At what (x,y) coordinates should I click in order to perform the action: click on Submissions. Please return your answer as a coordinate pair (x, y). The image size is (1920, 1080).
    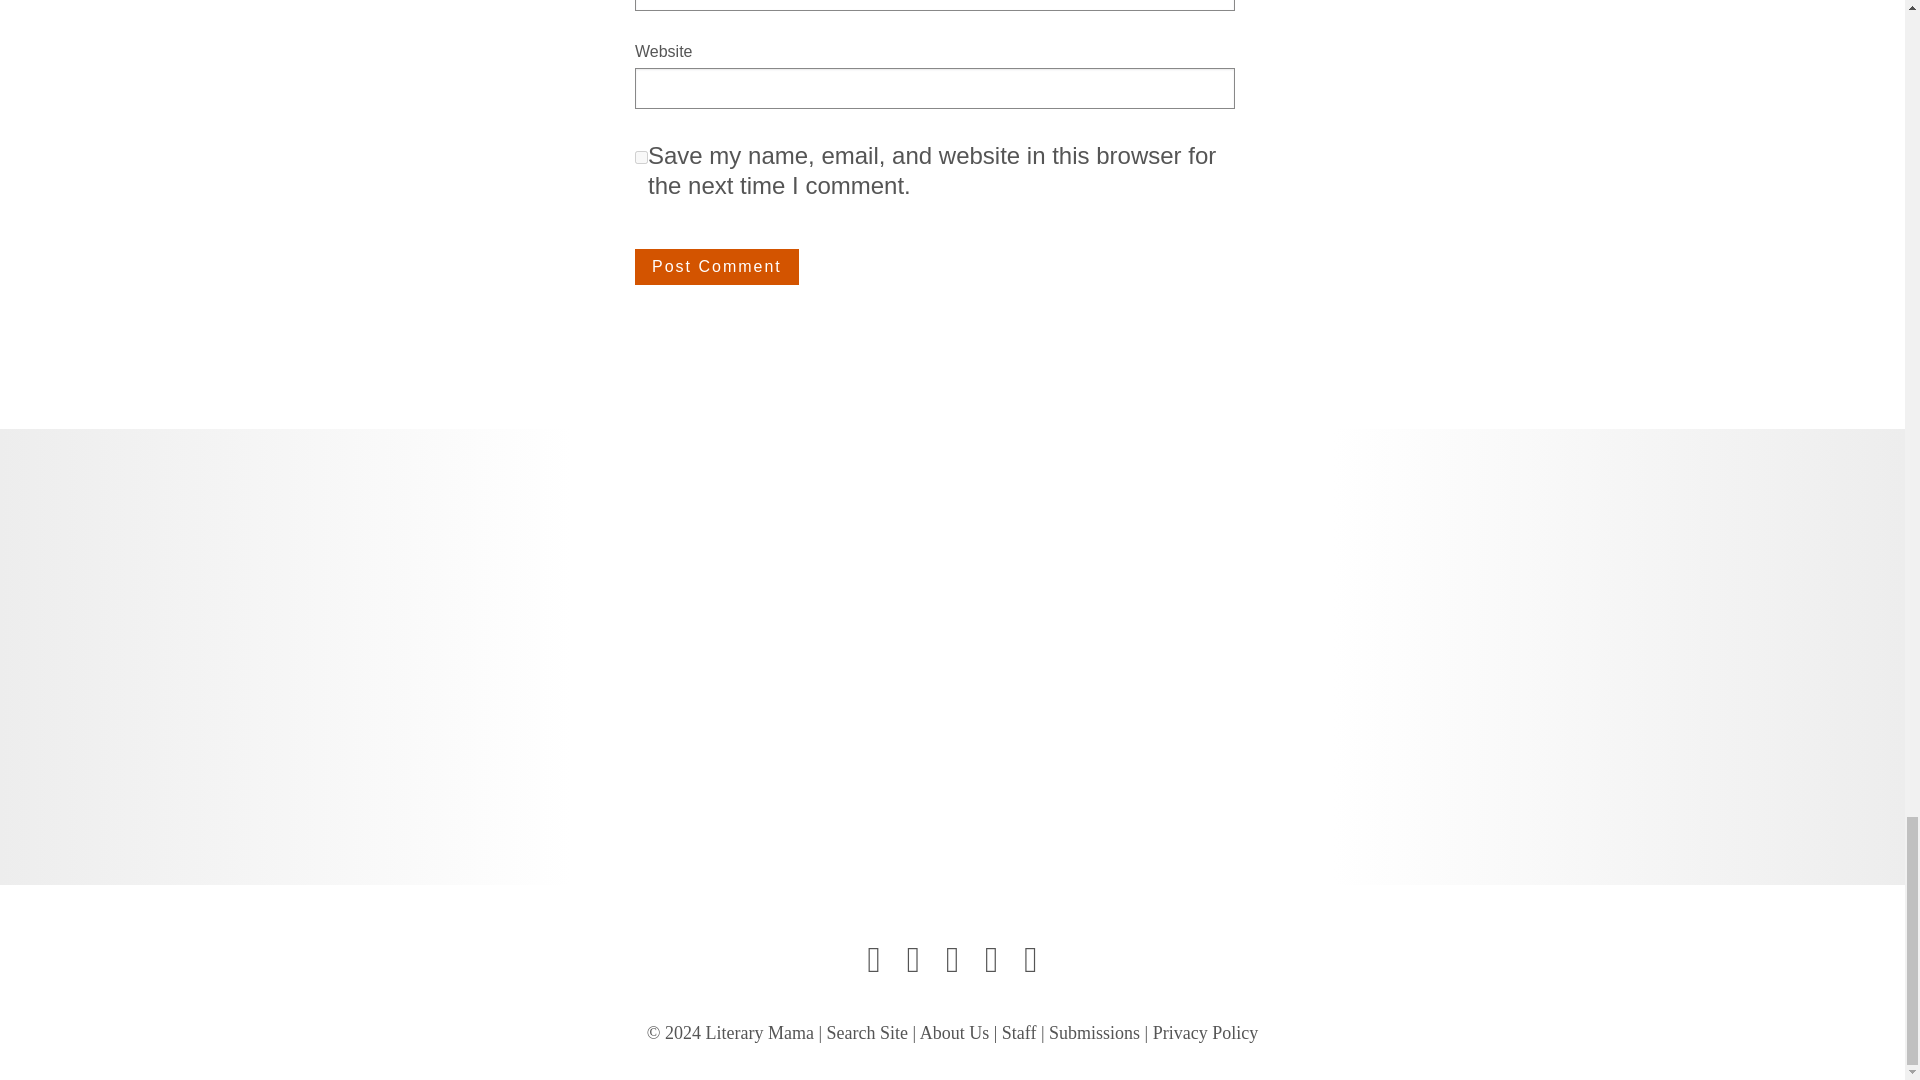
    Looking at the image, I should click on (1094, 1032).